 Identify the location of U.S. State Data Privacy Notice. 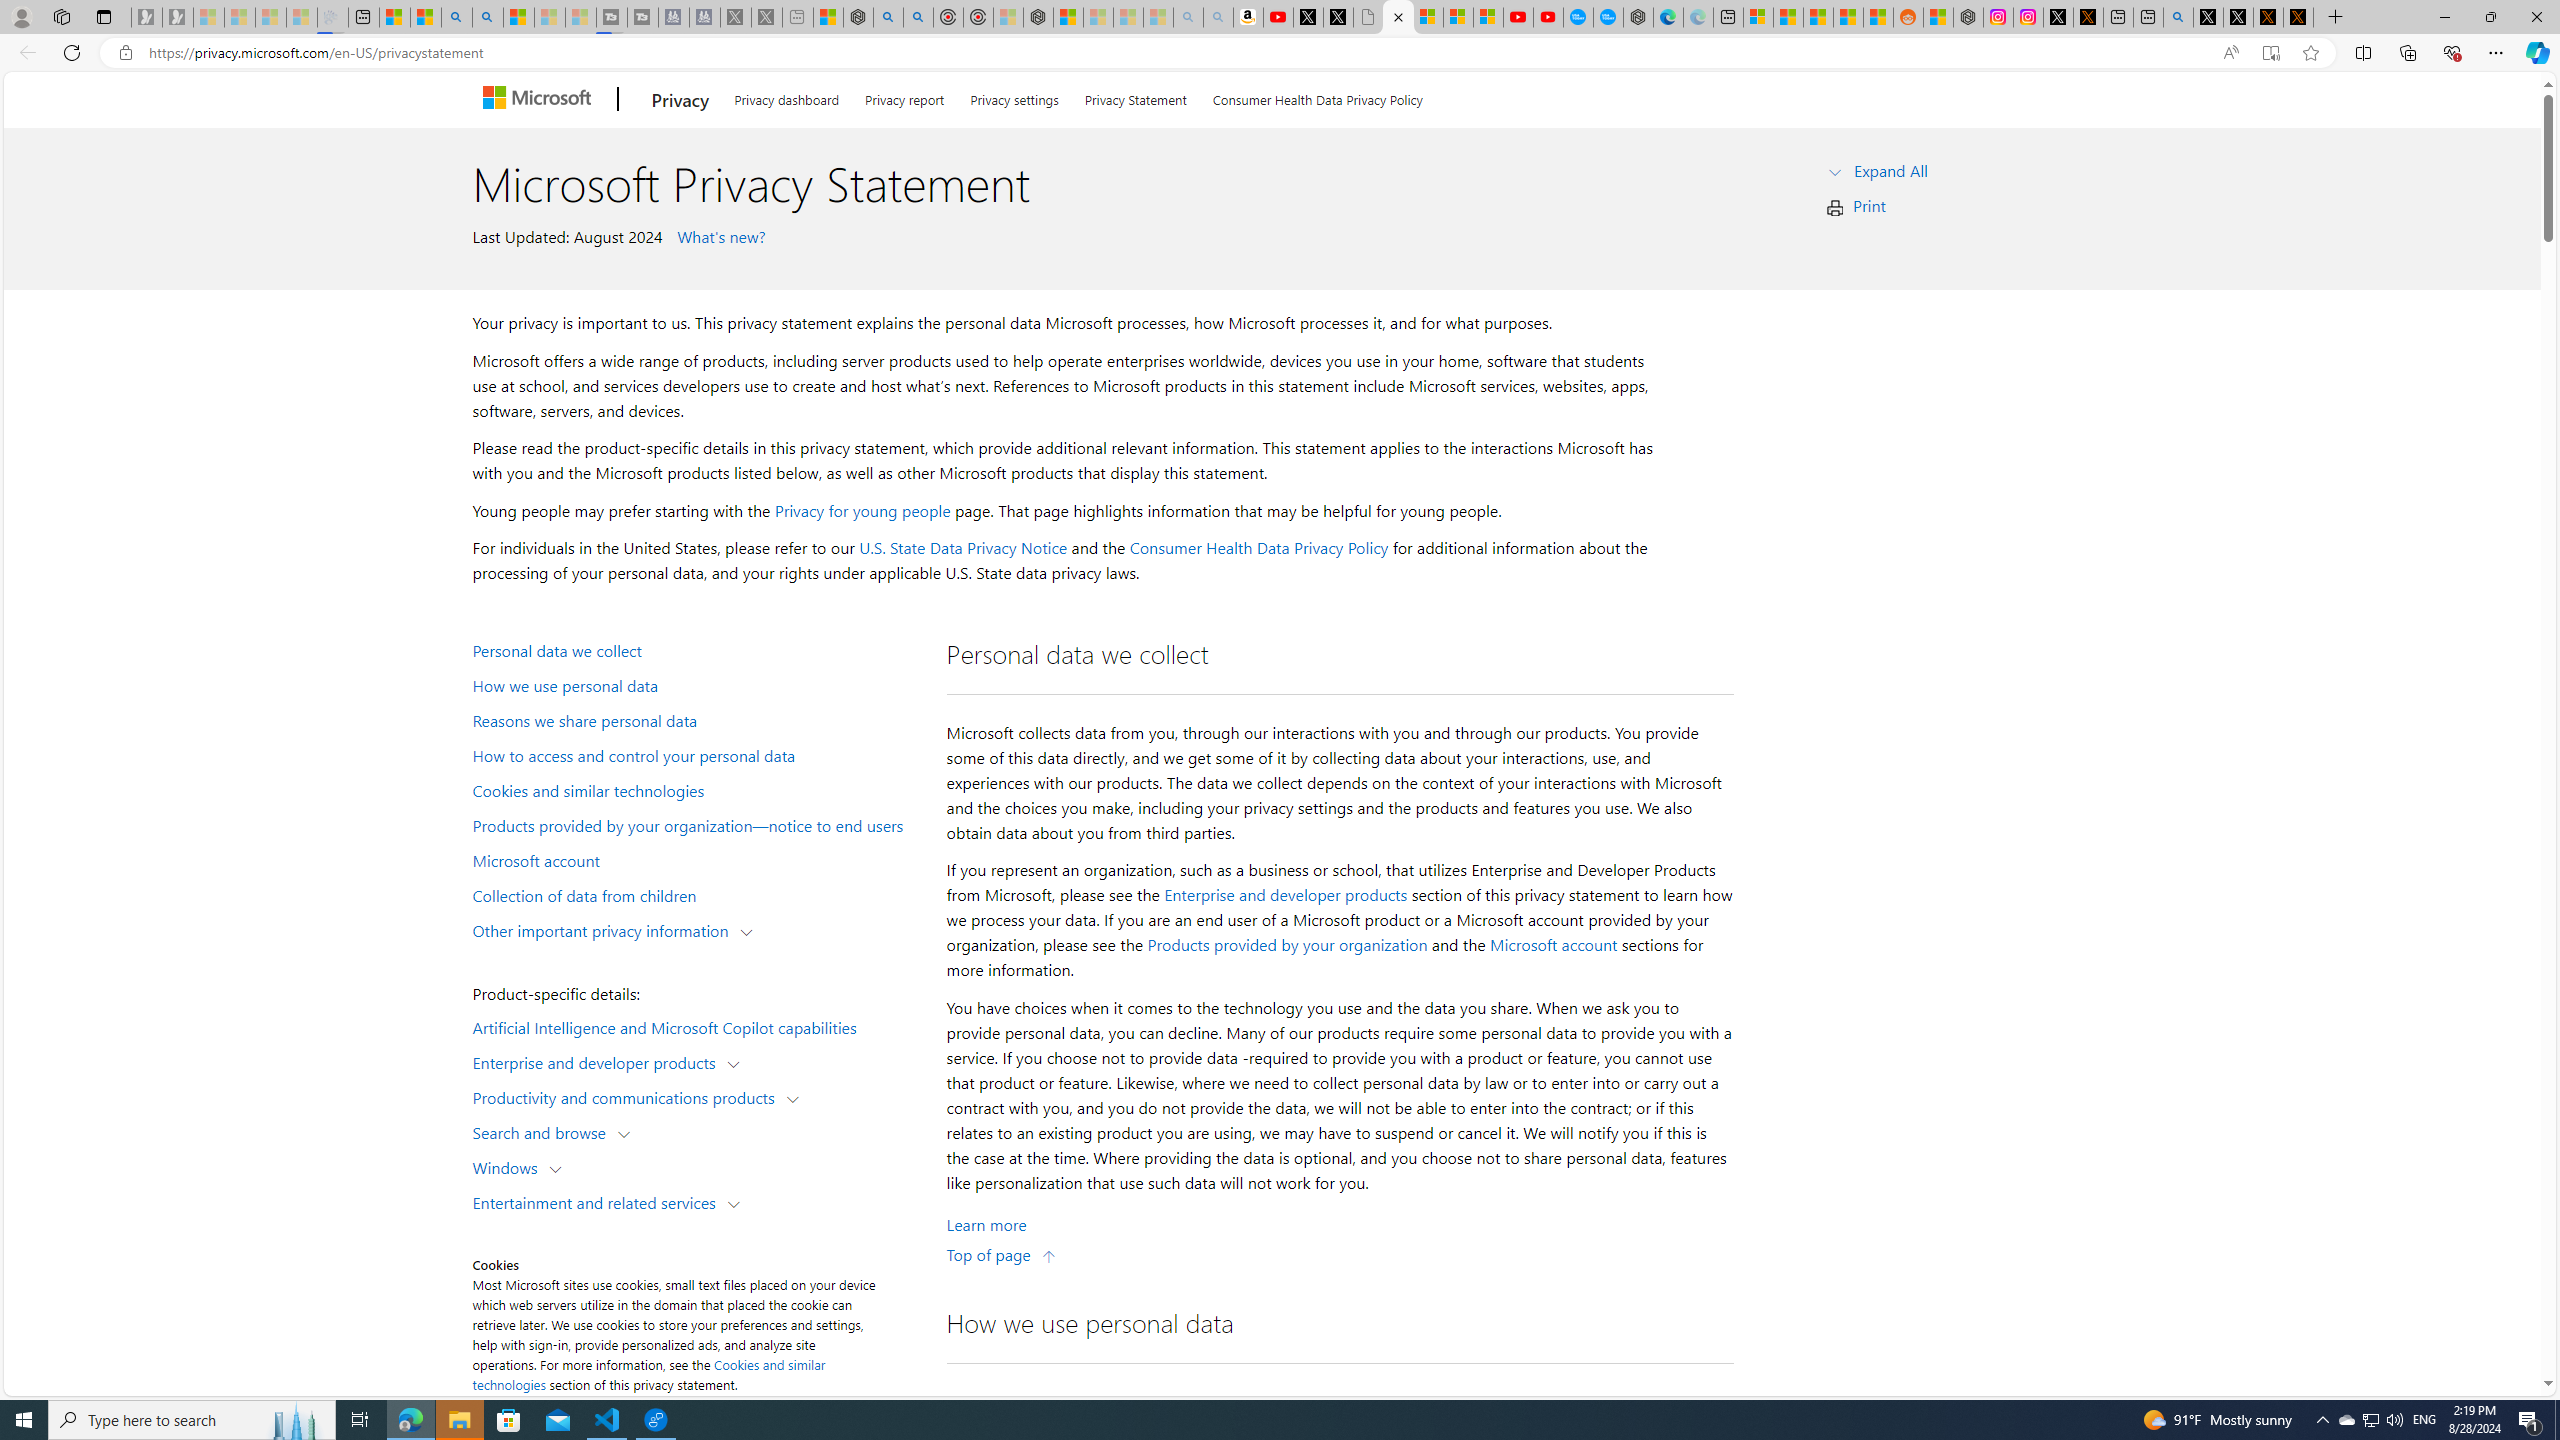
(964, 548).